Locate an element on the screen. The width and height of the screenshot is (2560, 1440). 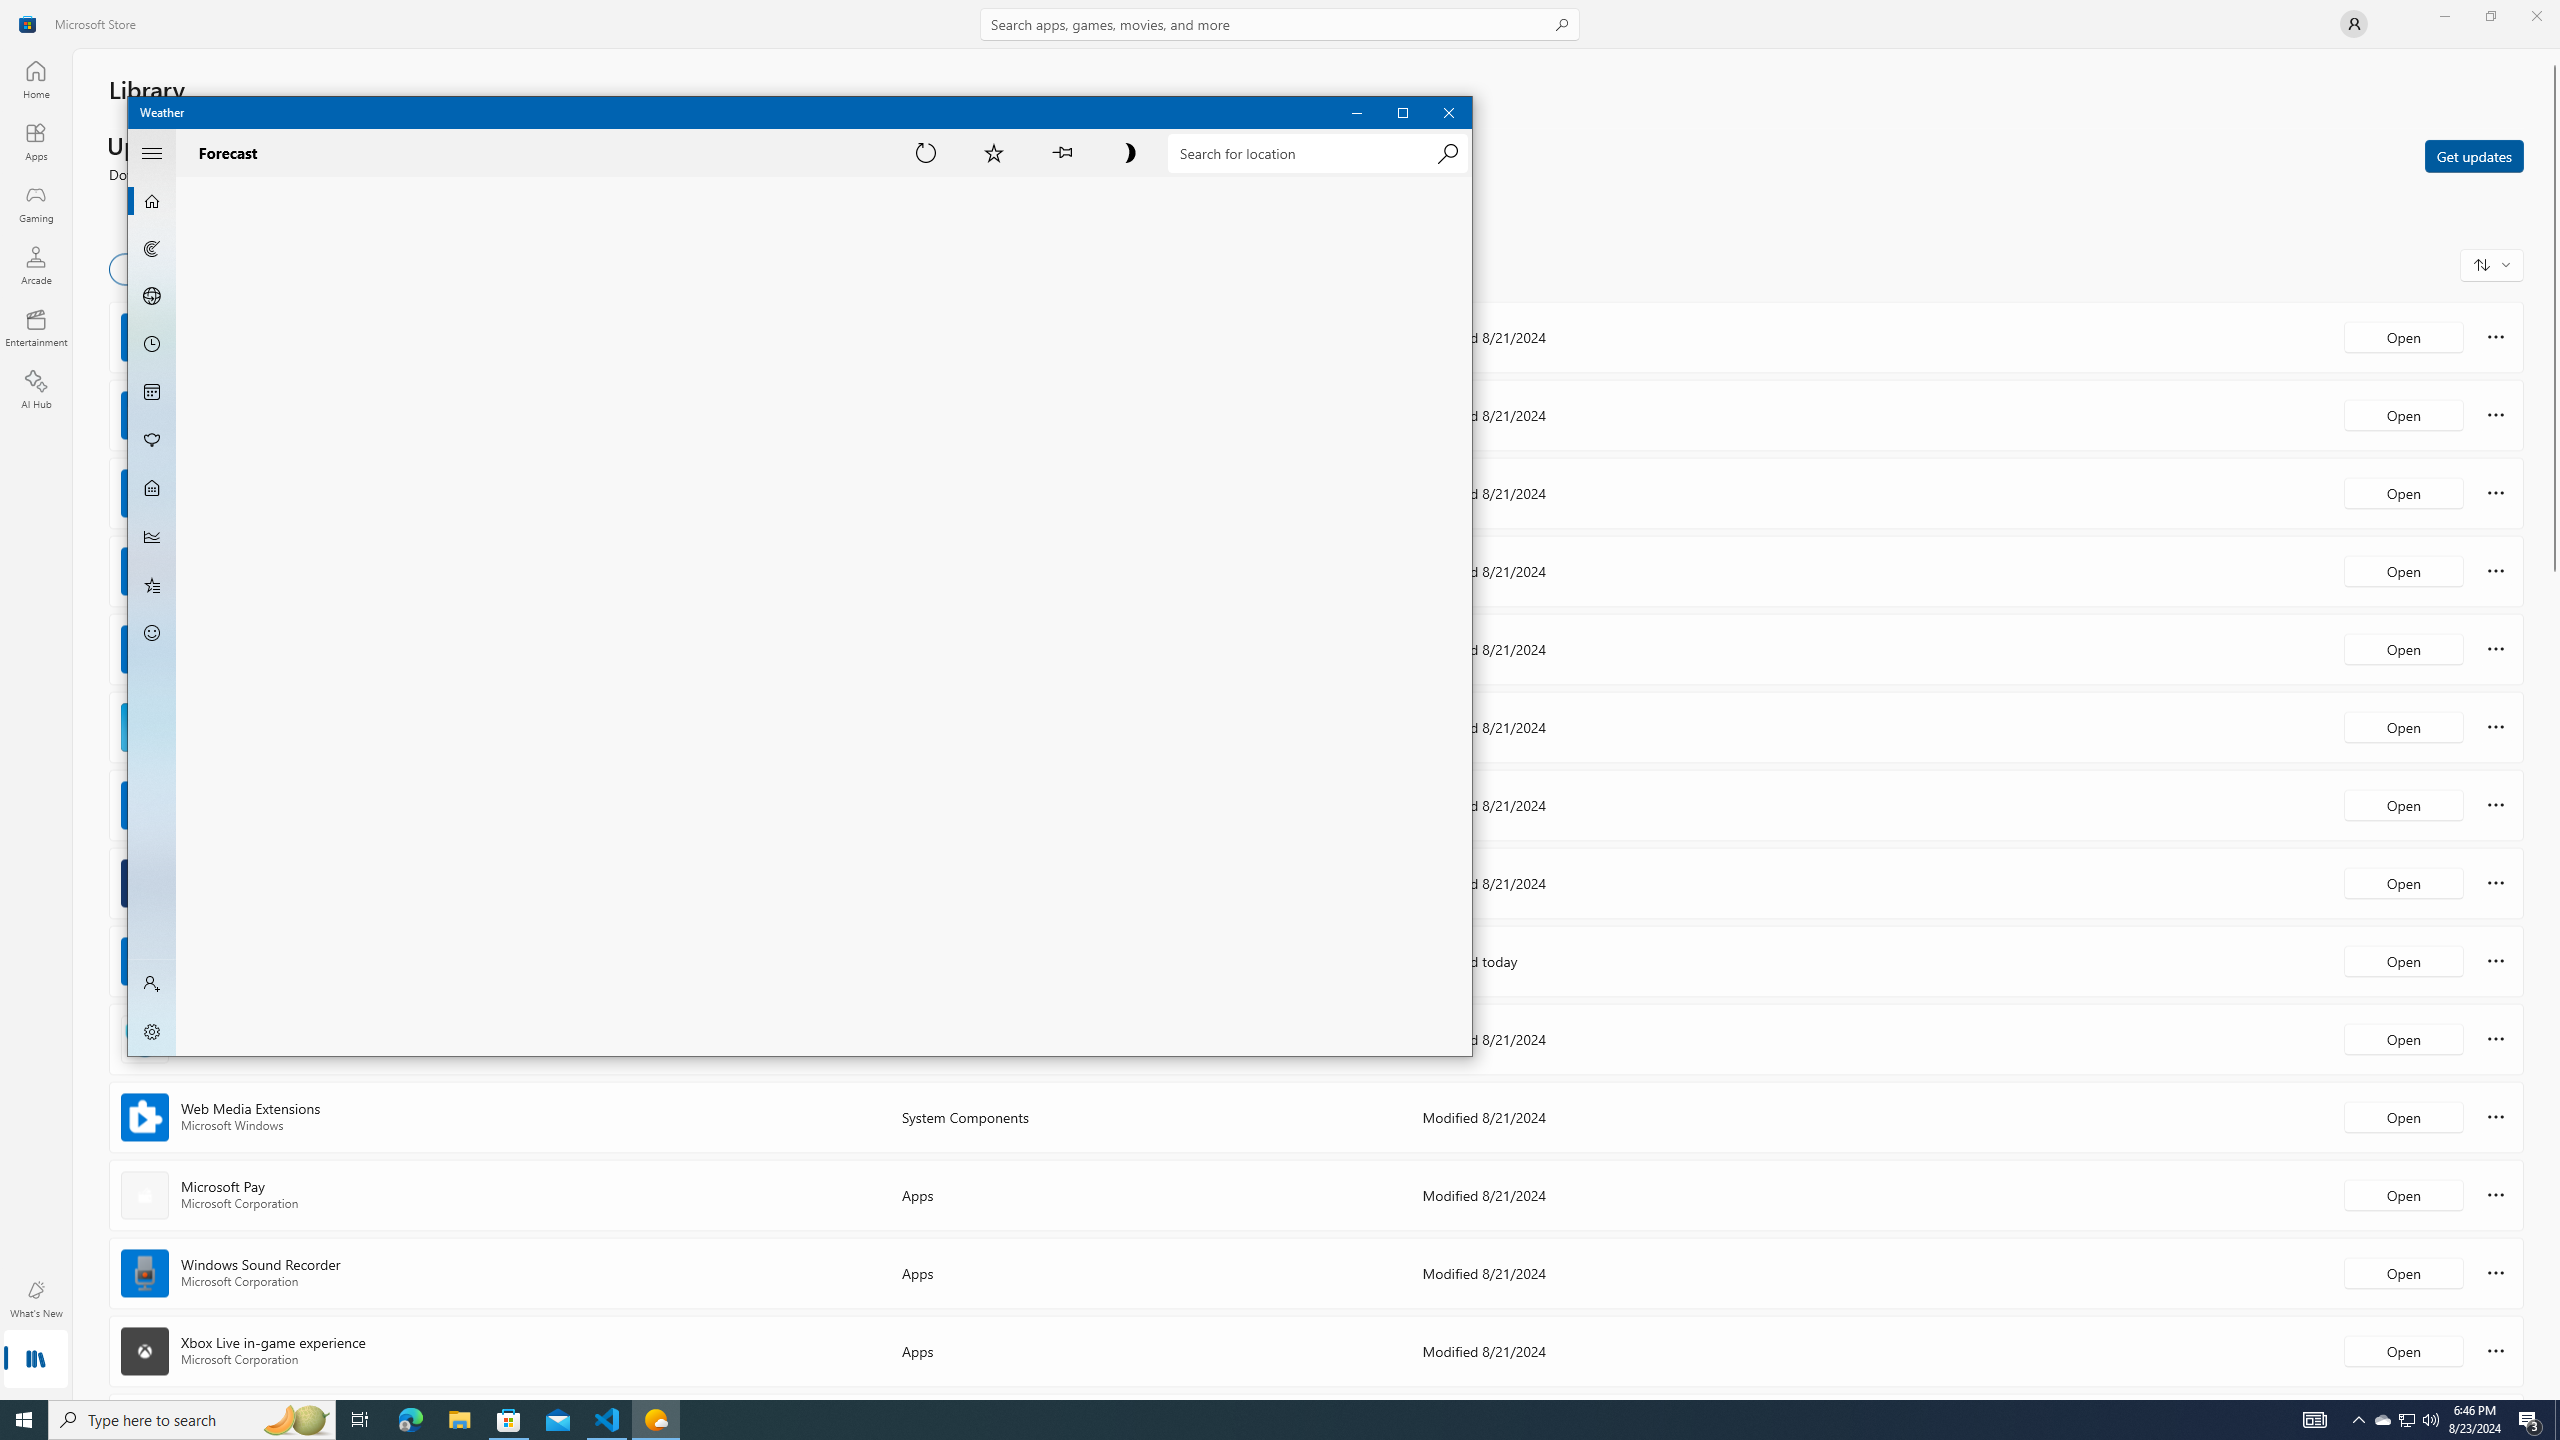
Vertical Large Increase is located at coordinates (2315, 1420).